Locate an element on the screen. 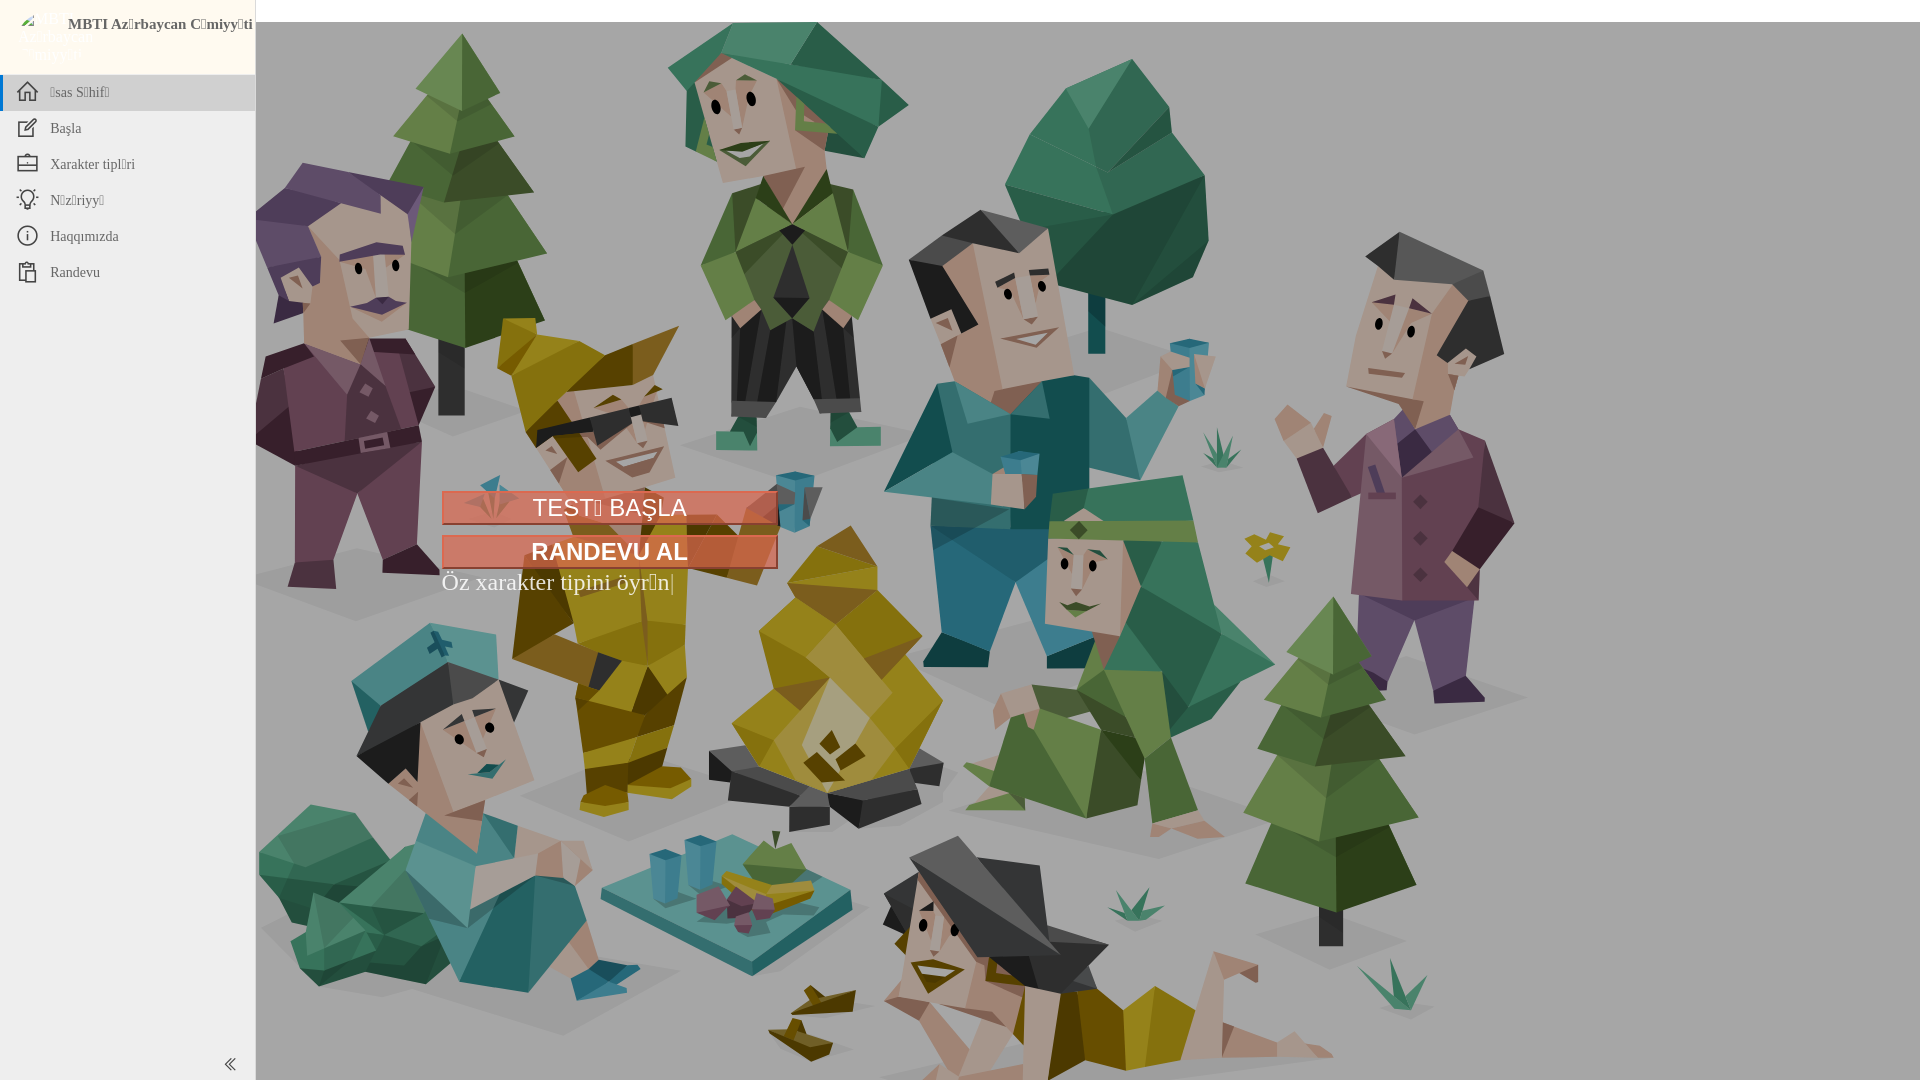 The image size is (1920, 1080). Randevu is located at coordinates (141, 273).